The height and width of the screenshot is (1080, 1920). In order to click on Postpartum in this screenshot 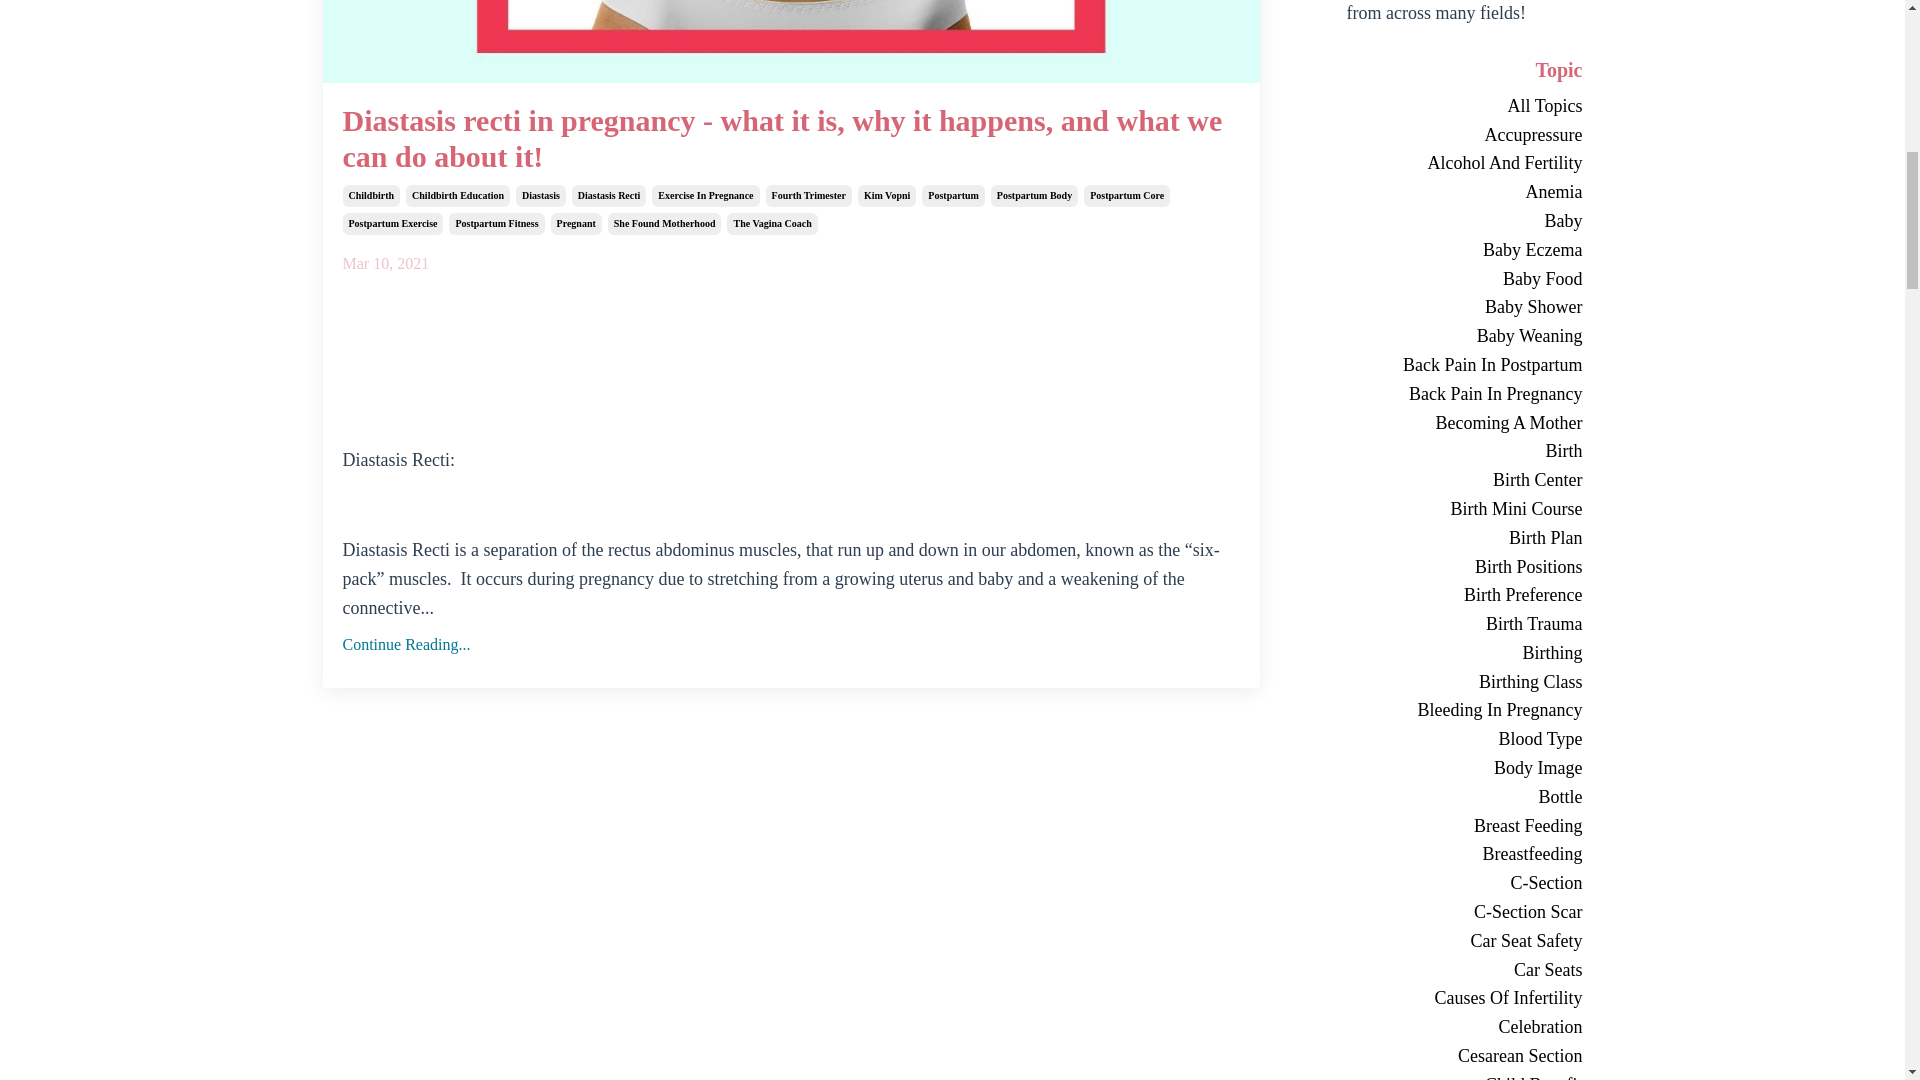, I will do `click(952, 196)`.